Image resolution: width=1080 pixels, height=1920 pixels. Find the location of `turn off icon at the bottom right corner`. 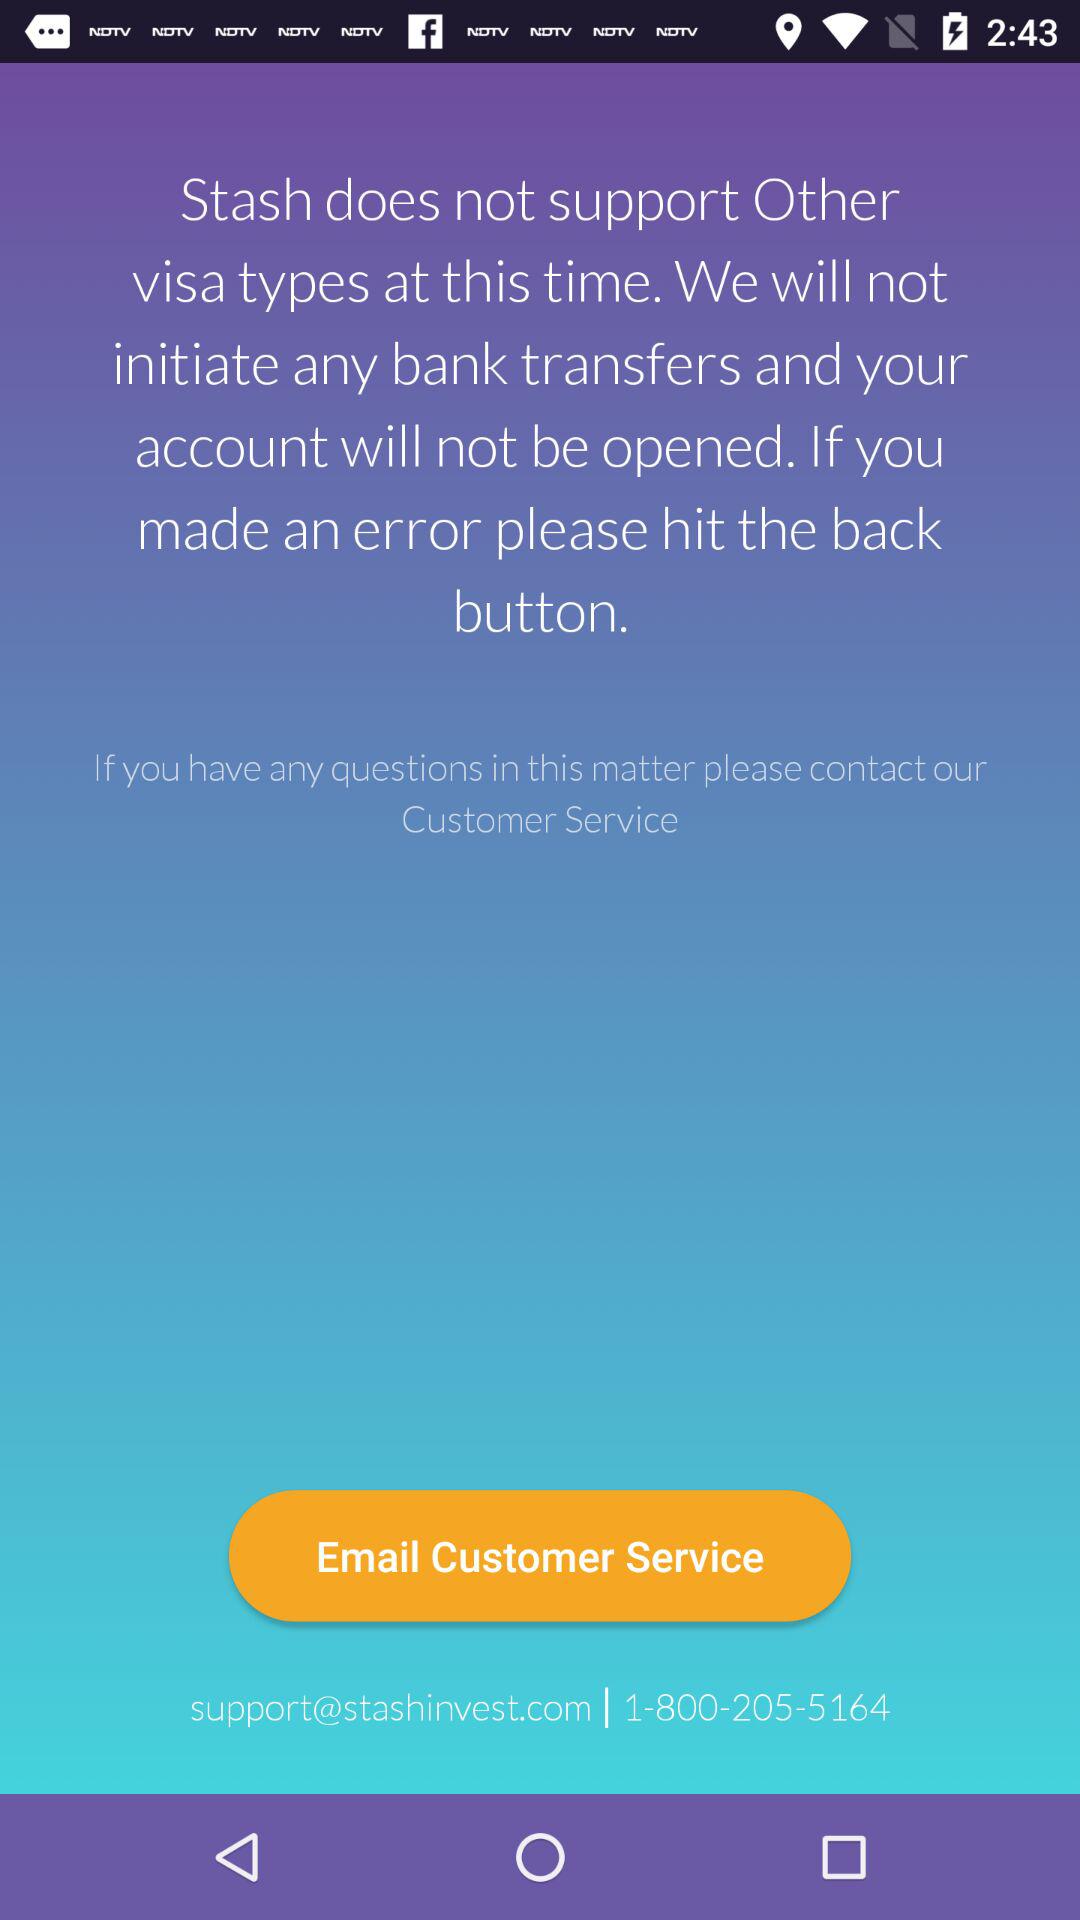

turn off icon at the bottom right corner is located at coordinates (756, 1707).